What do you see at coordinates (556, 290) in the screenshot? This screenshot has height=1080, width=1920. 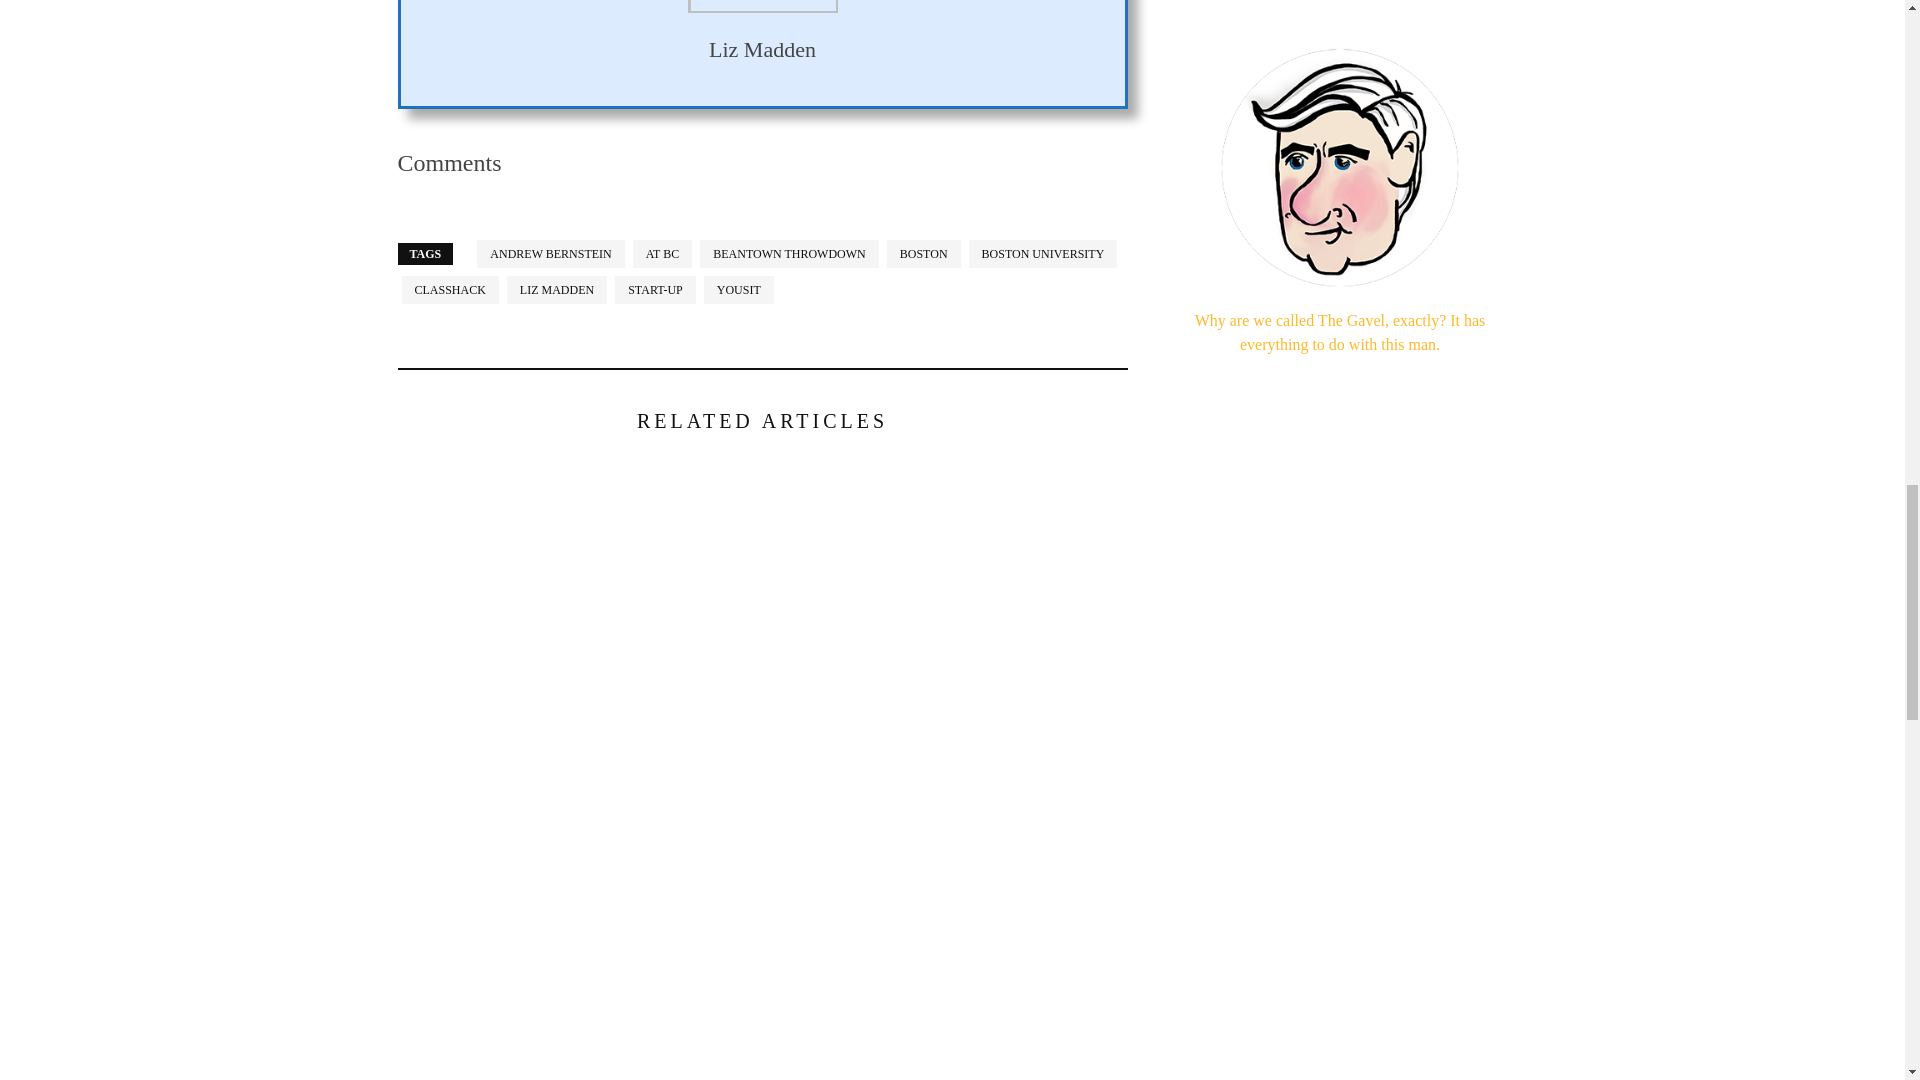 I see `View all posts tagged Liz Madden` at bounding box center [556, 290].